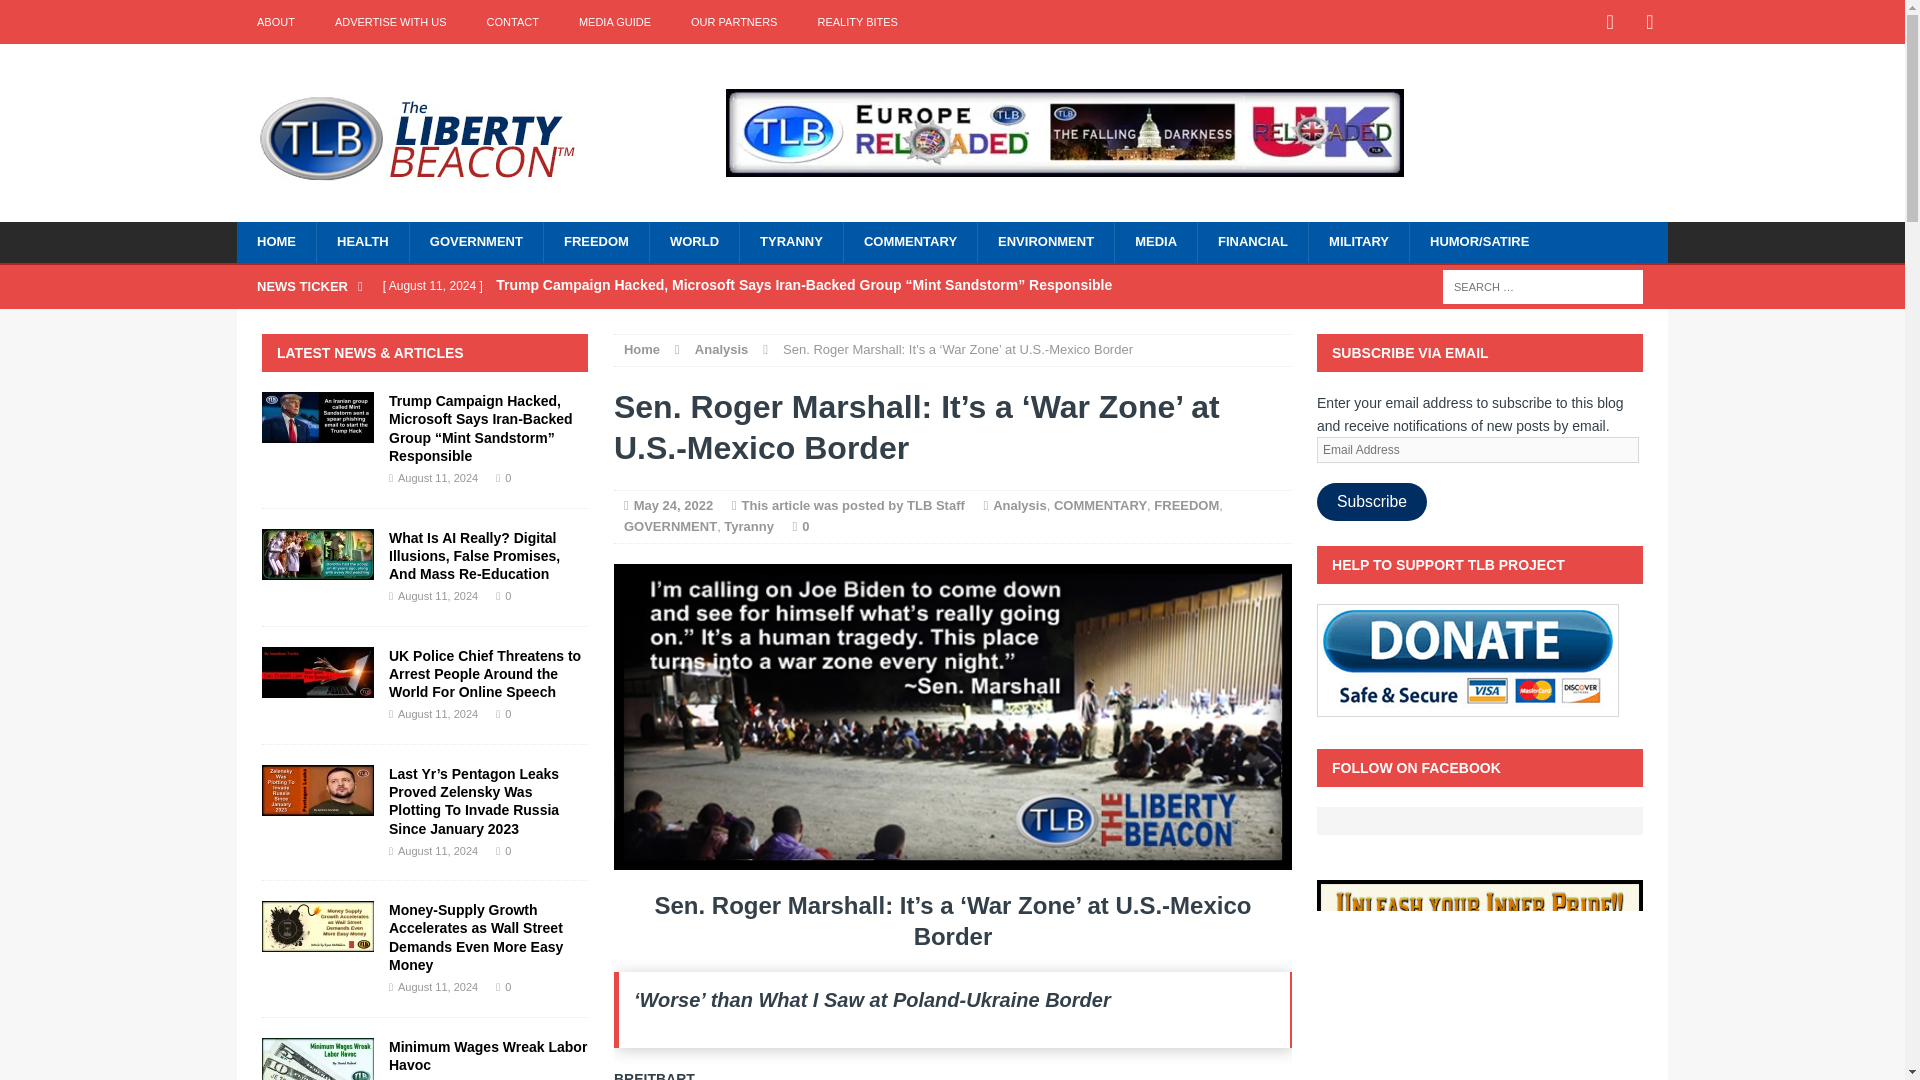  Describe the element at coordinates (275, 22) in the screenshot. I see `ABOUT` at that location.